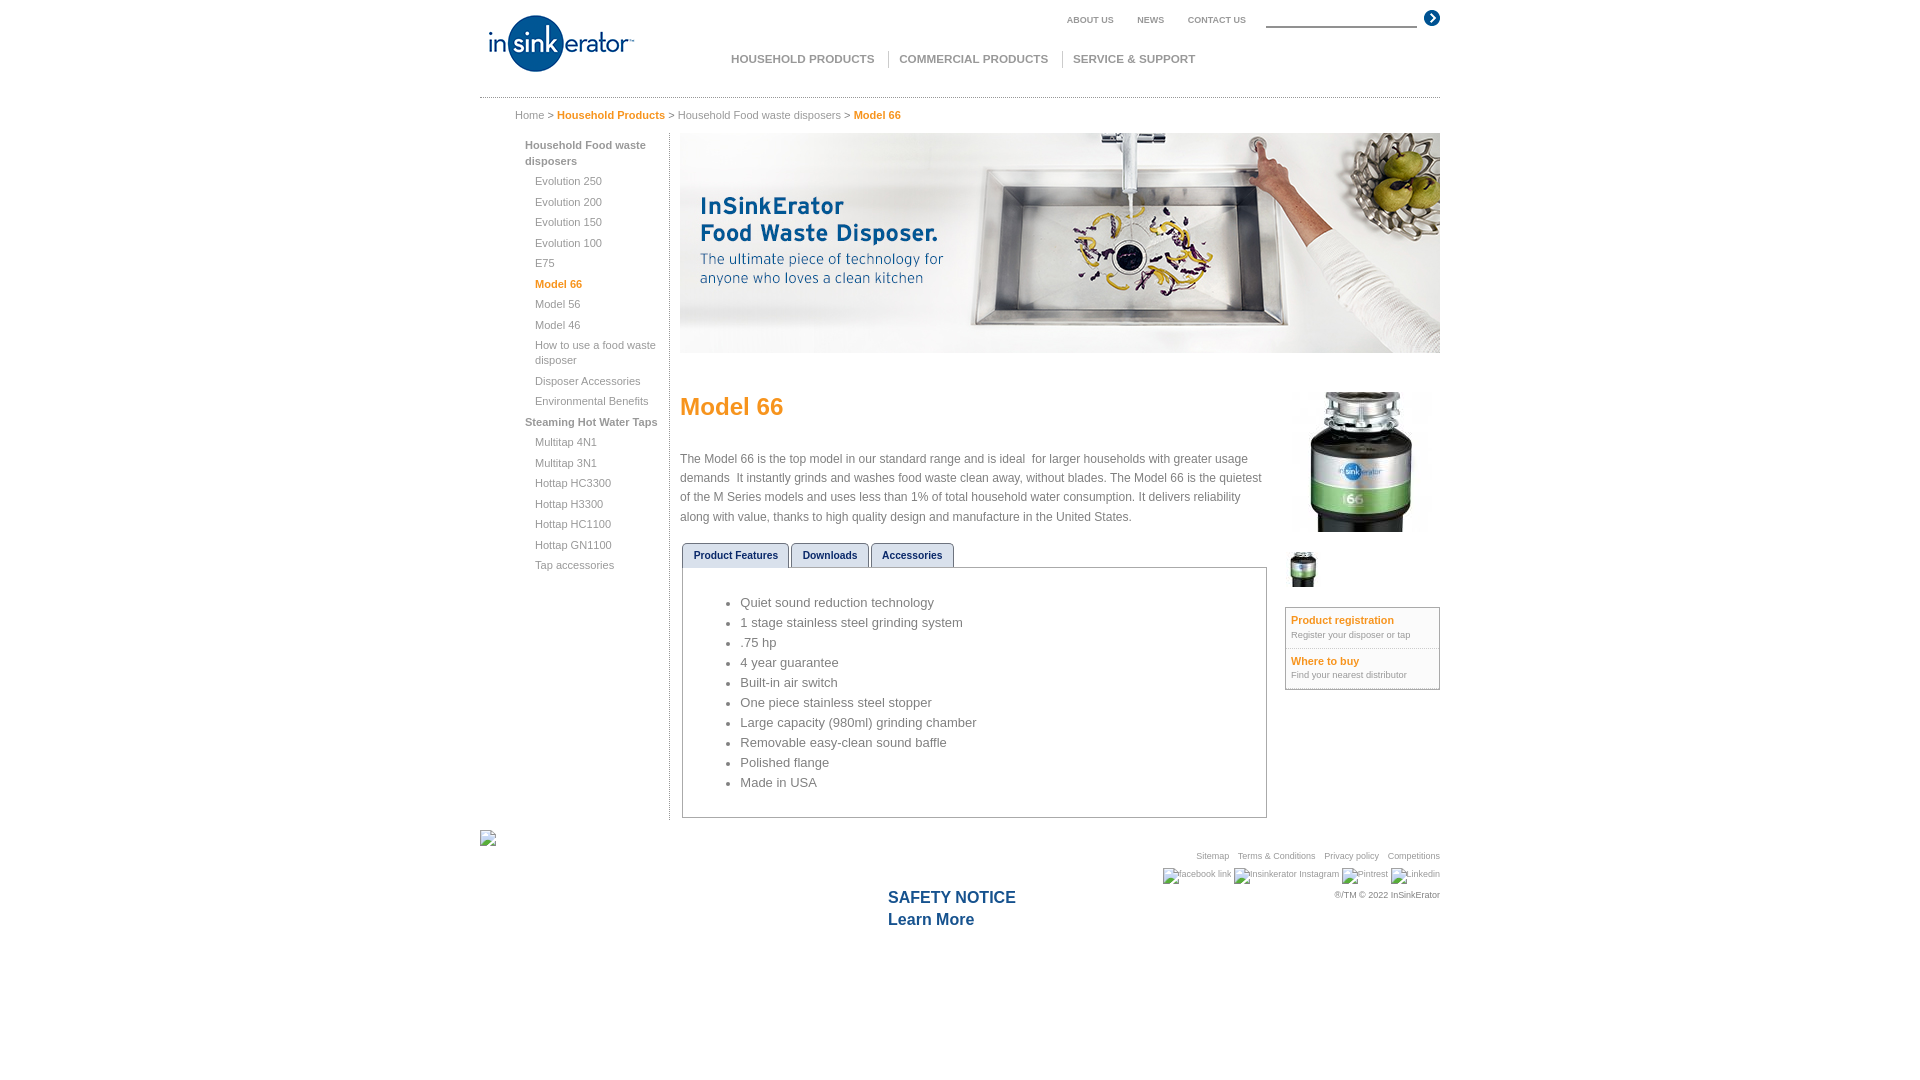 The height and width of the screenshot is (1080, 1920). What do you see at coordinates (1150, 20) in the screenshot?
I see `NEWS` at bounding box center [1150, 20].